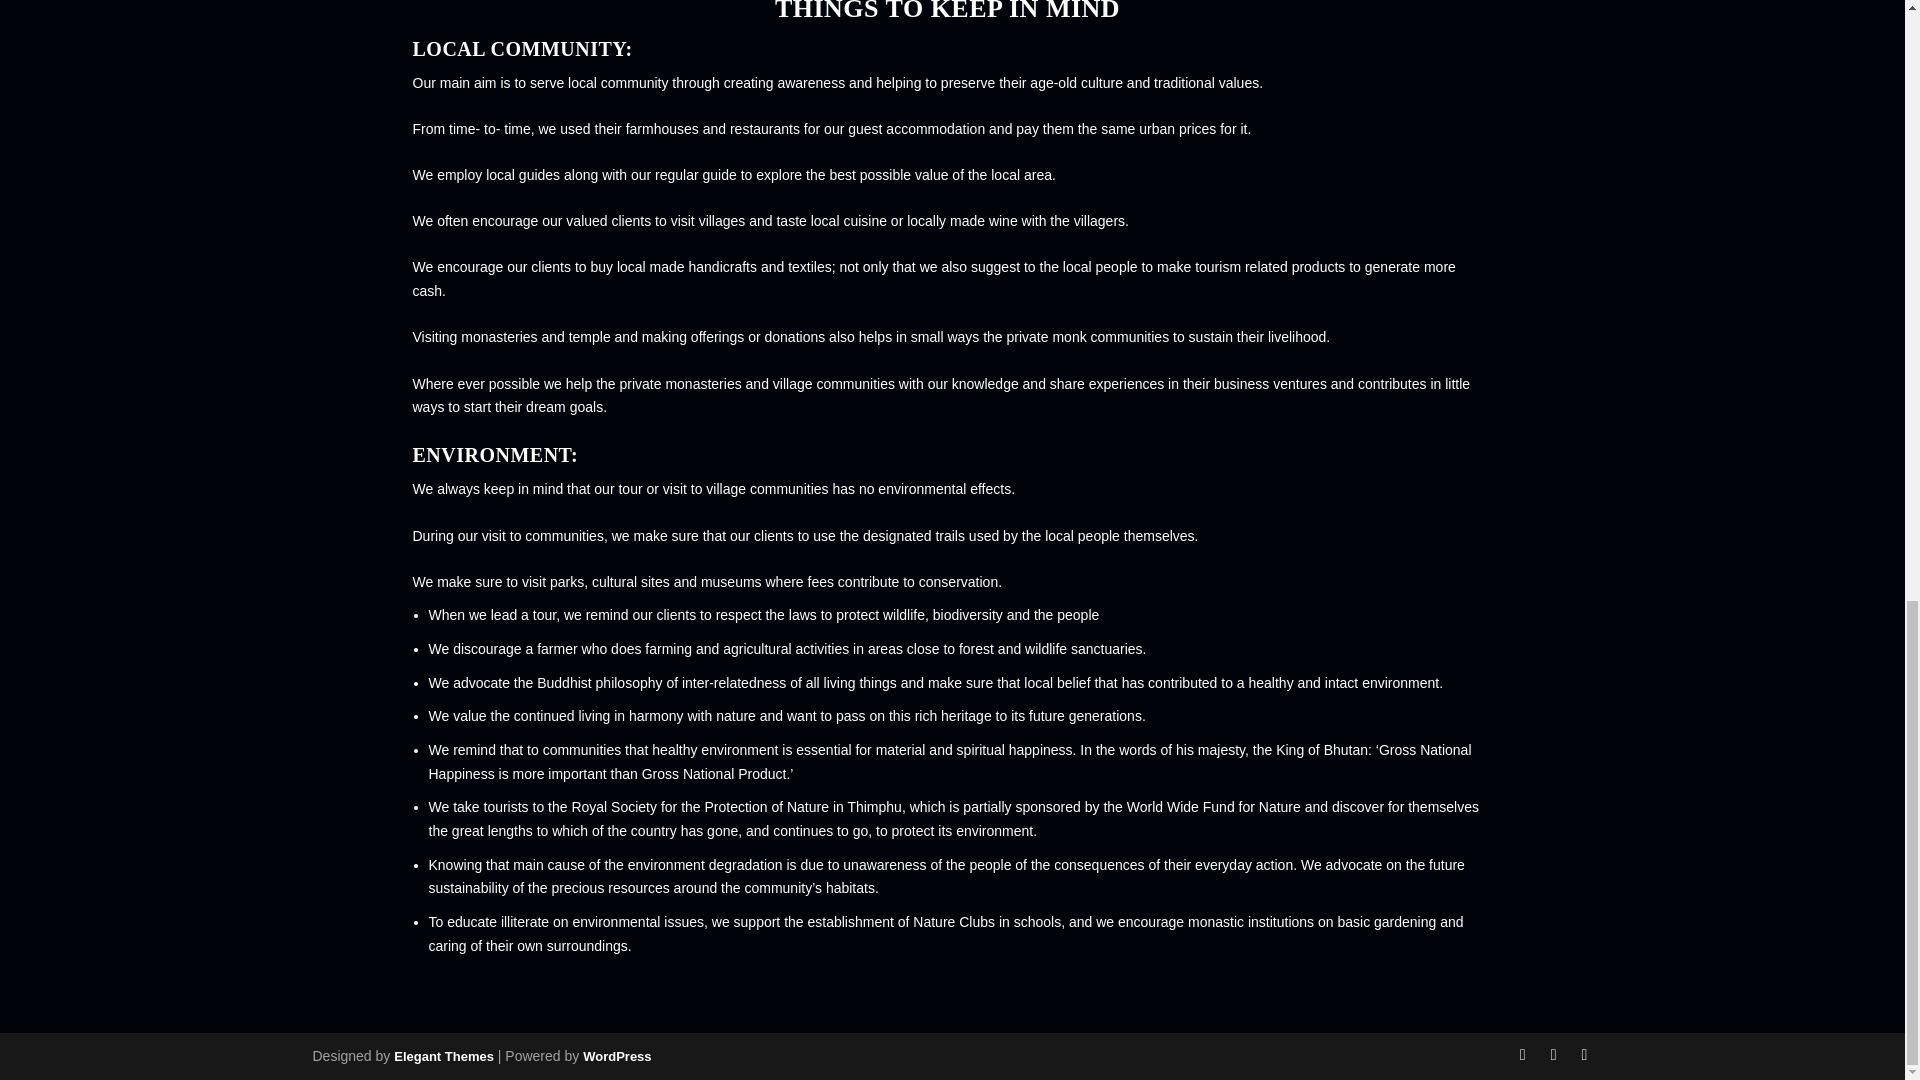 This screenshot has width=1920, height=1080. Describe the element at coordinates (443, 1056) in the screenshot. I see `Premium WordPress Themes` at that location.